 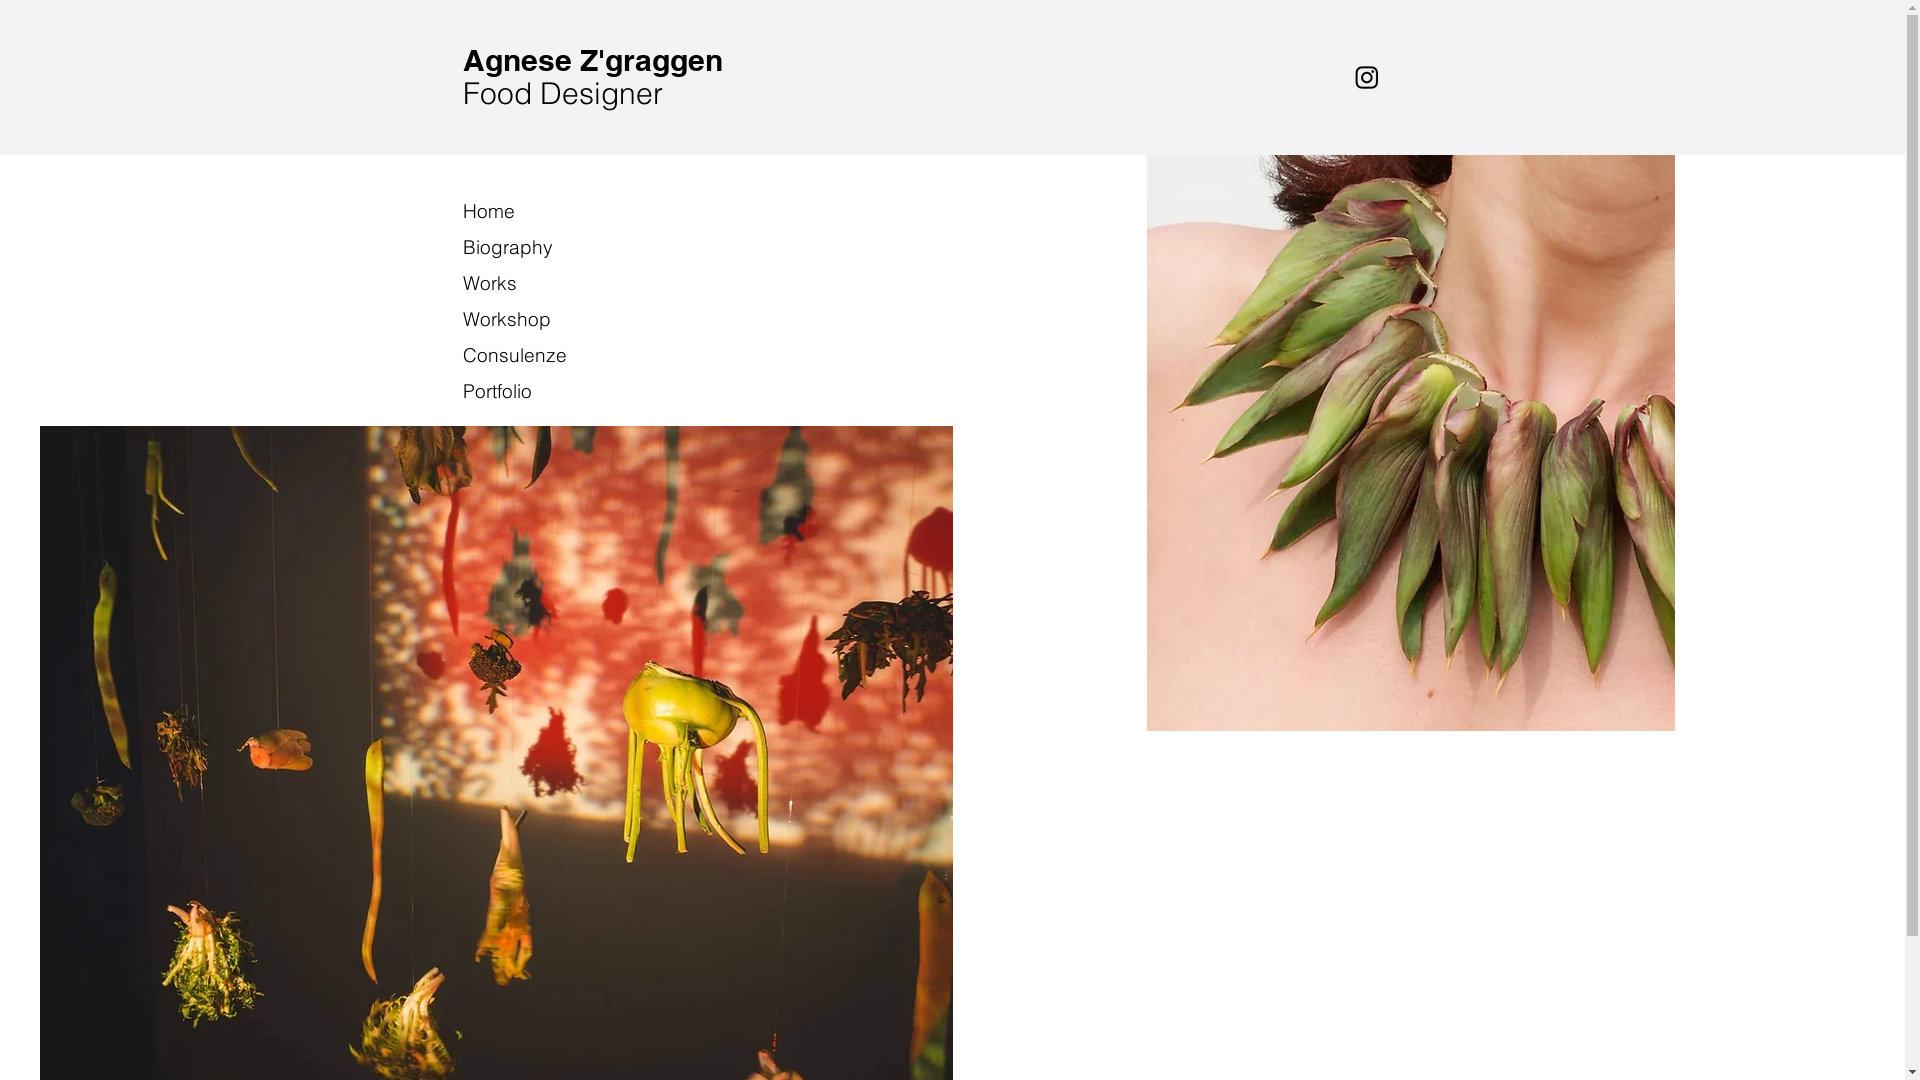 What do you see at coordinates (534, 355) in the screenshot?
I see `Consulenze` at bounding box center [534, 355].